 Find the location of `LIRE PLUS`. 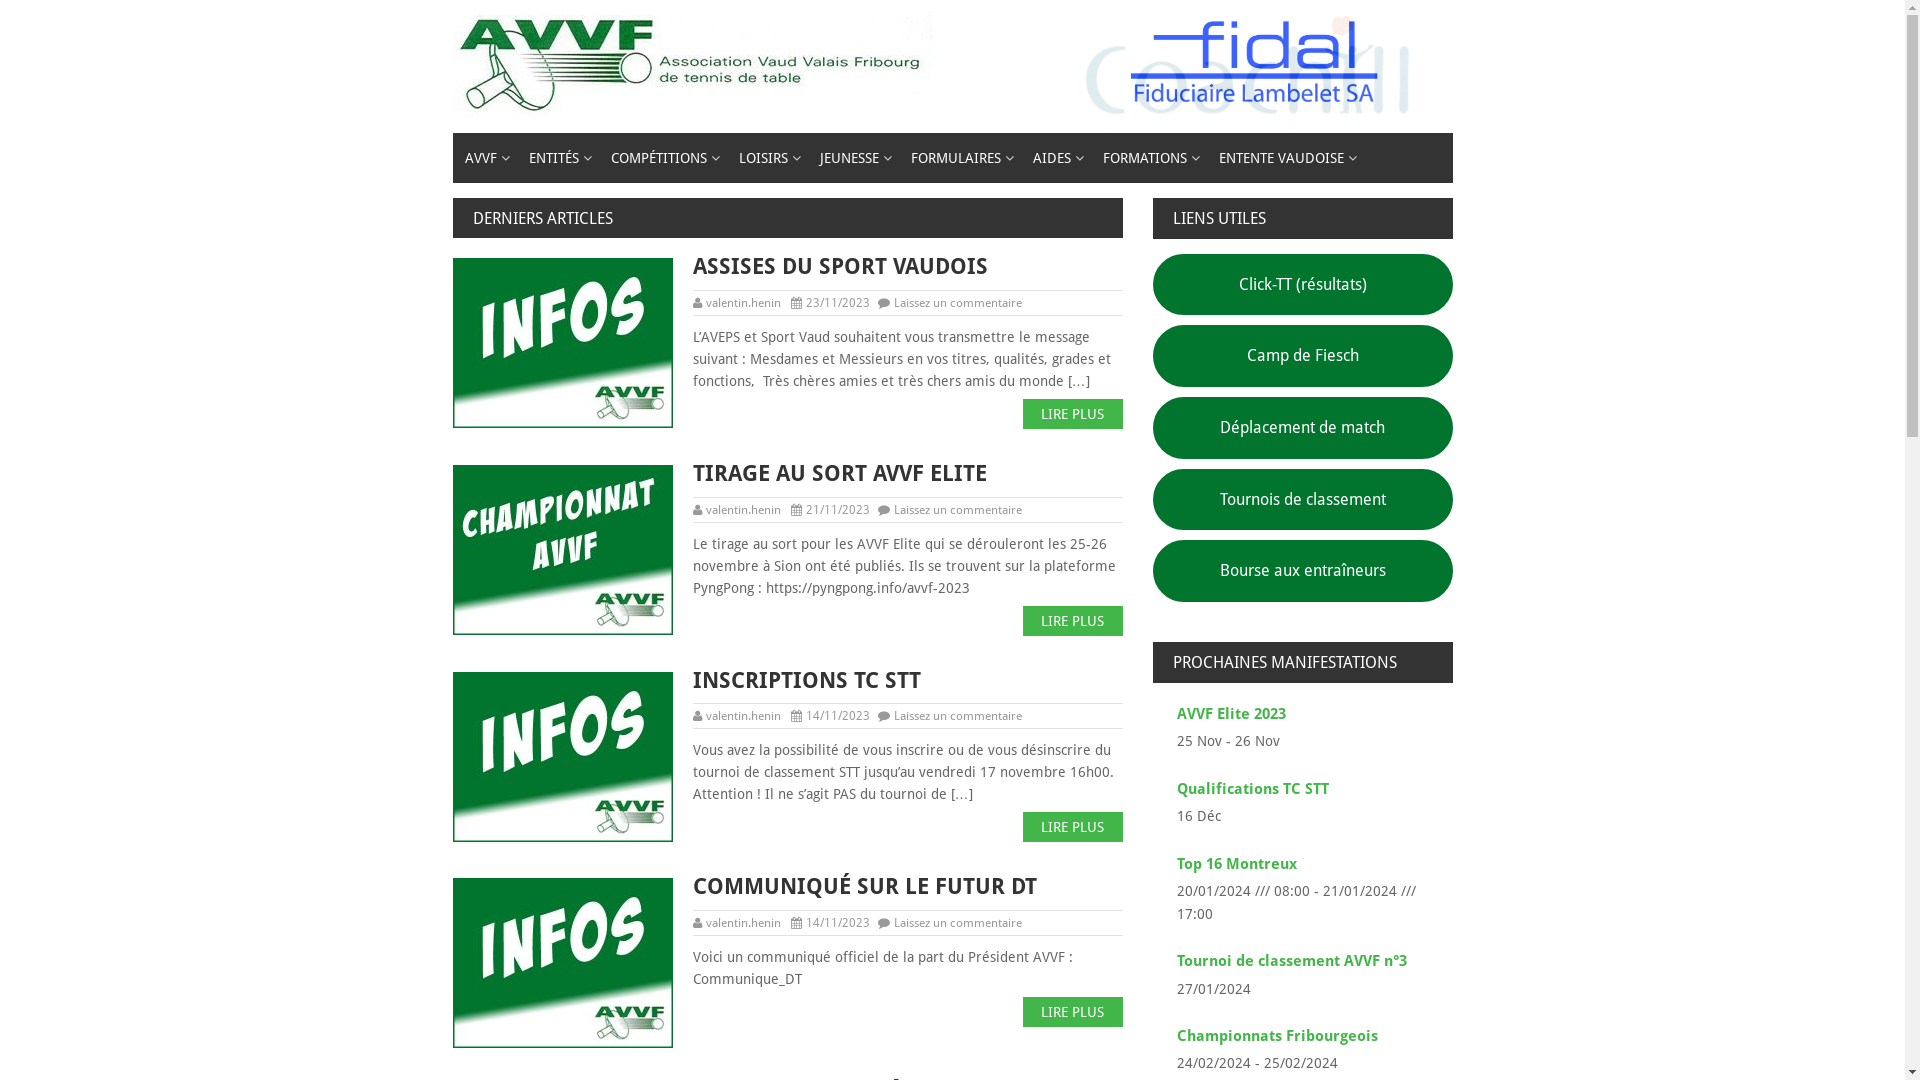

LIRE PLUS is located at coordinates (1072, 414).